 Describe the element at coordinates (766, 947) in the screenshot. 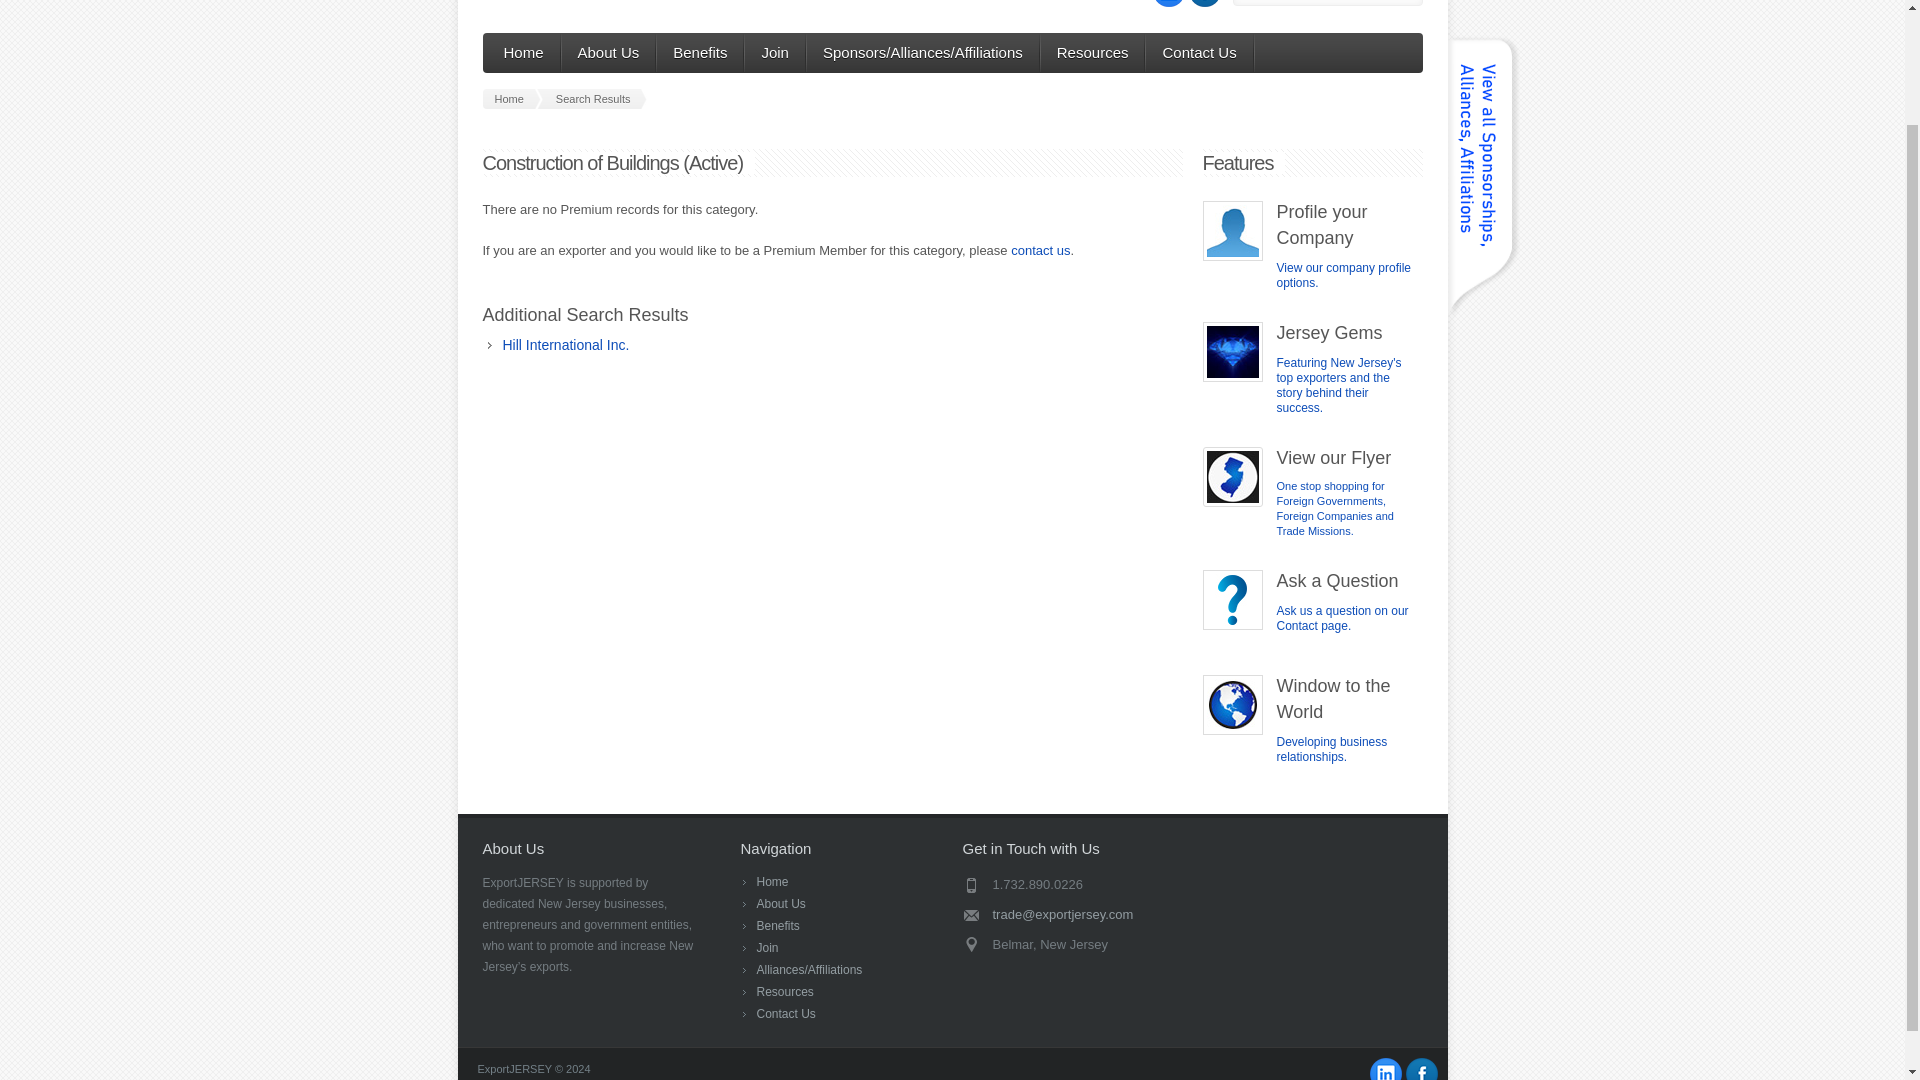

I see `Join` at that location.